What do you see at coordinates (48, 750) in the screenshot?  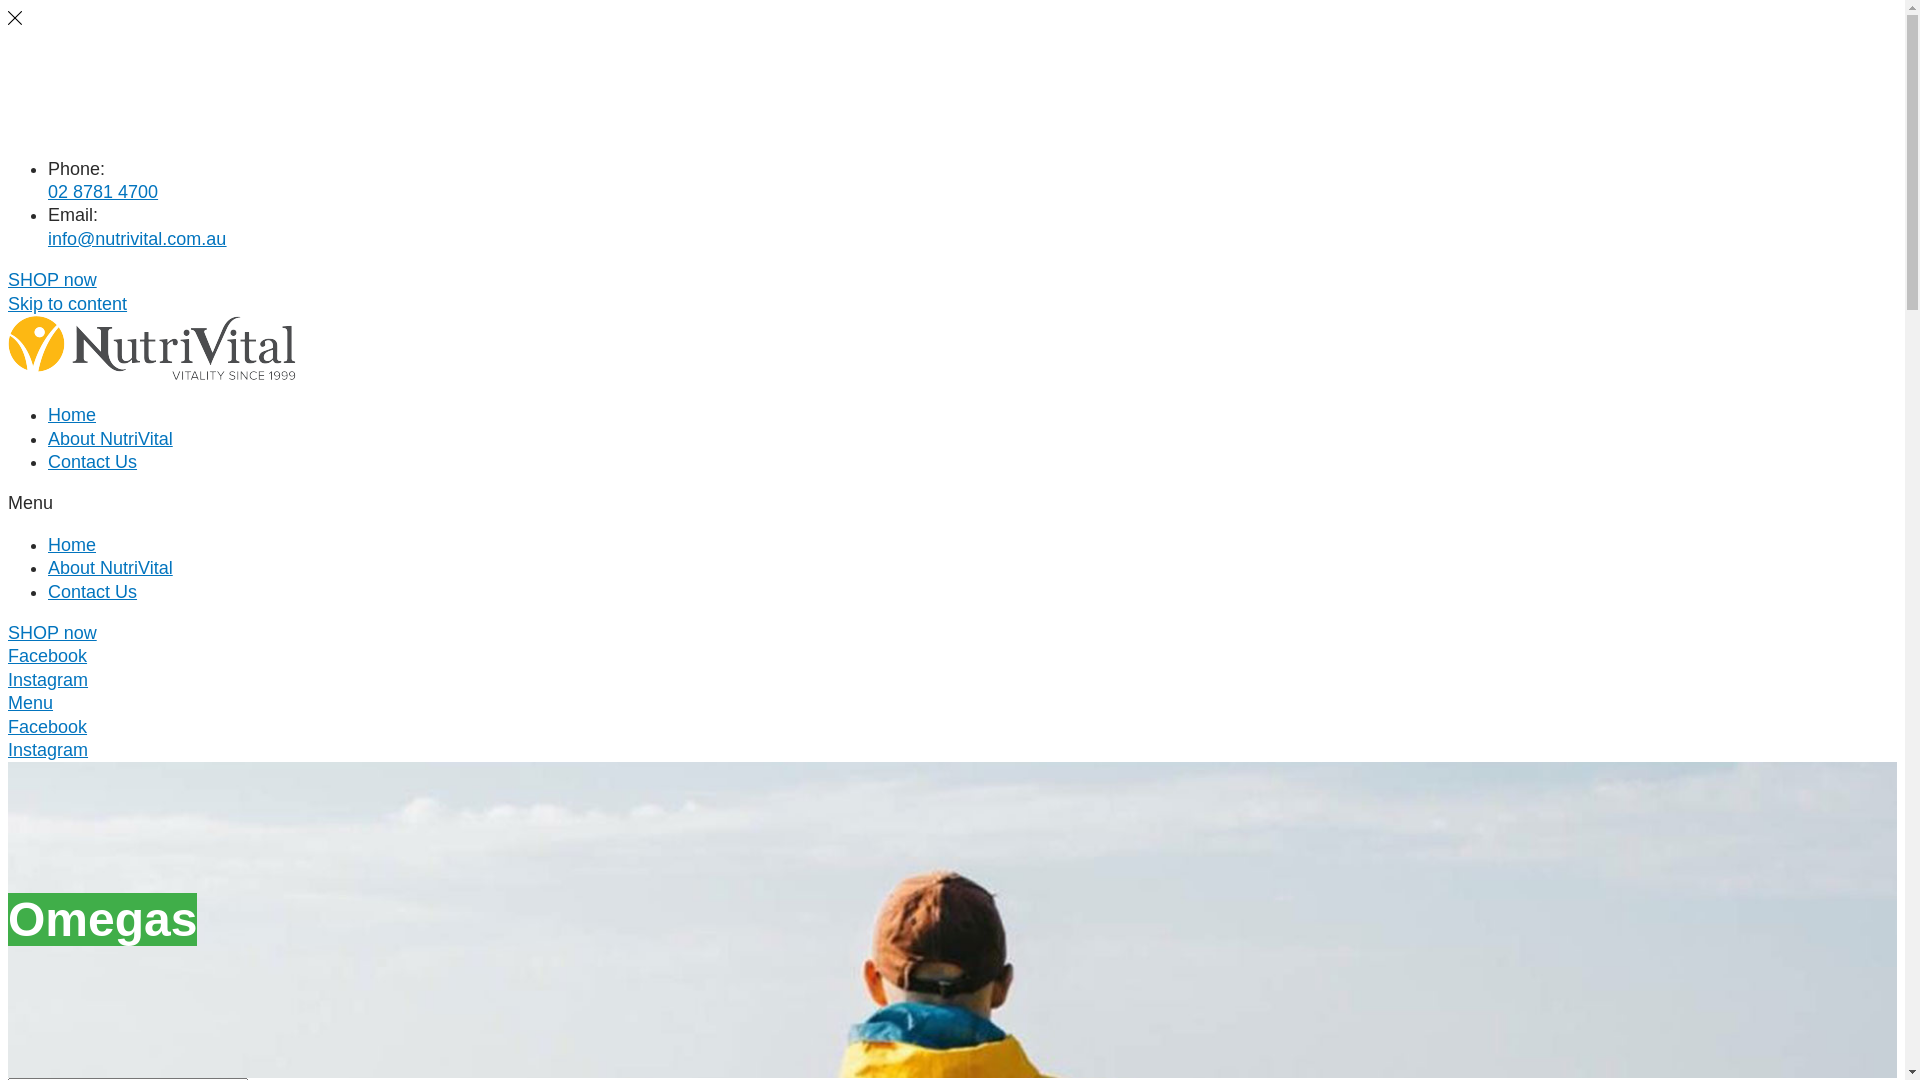 I see `Instagram` at bounding box center [48, 750].